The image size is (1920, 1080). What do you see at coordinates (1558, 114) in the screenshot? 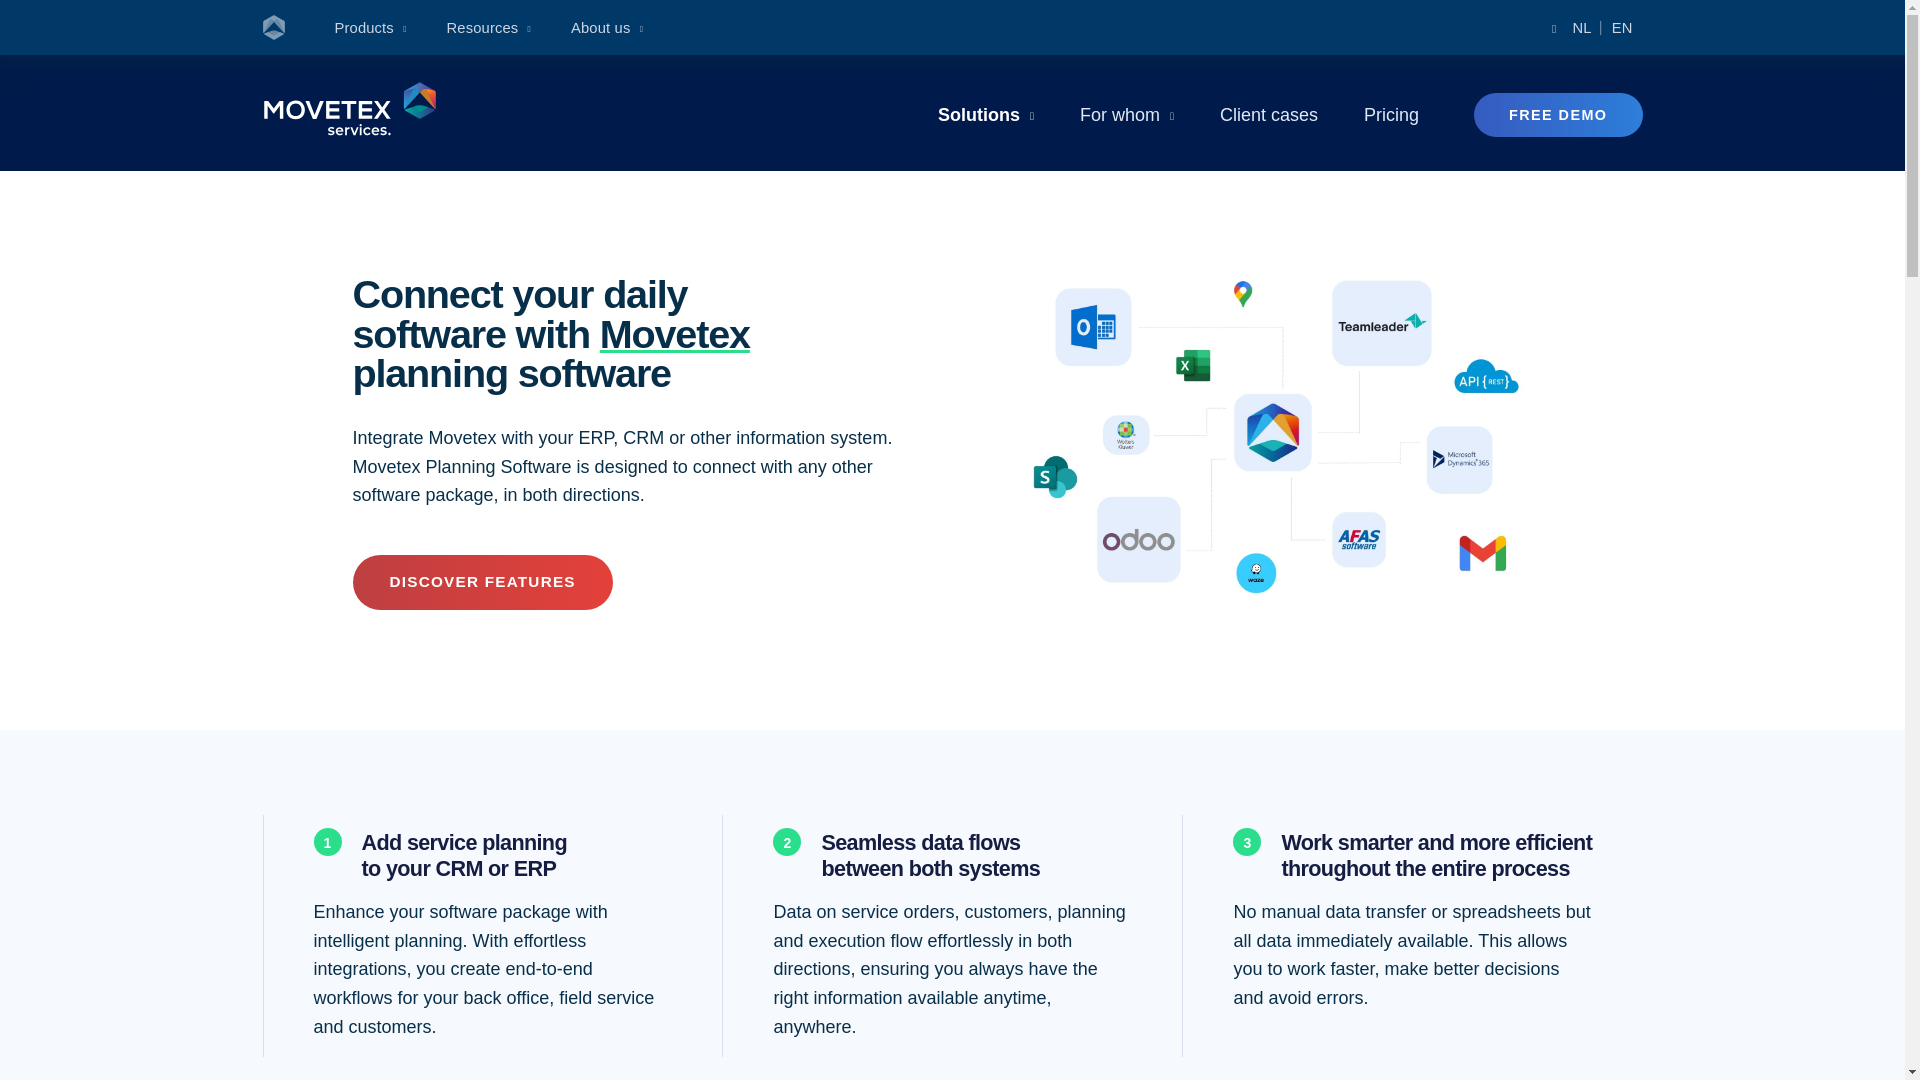
I see `FREE DEMO` at bounding box center [1558, 114].